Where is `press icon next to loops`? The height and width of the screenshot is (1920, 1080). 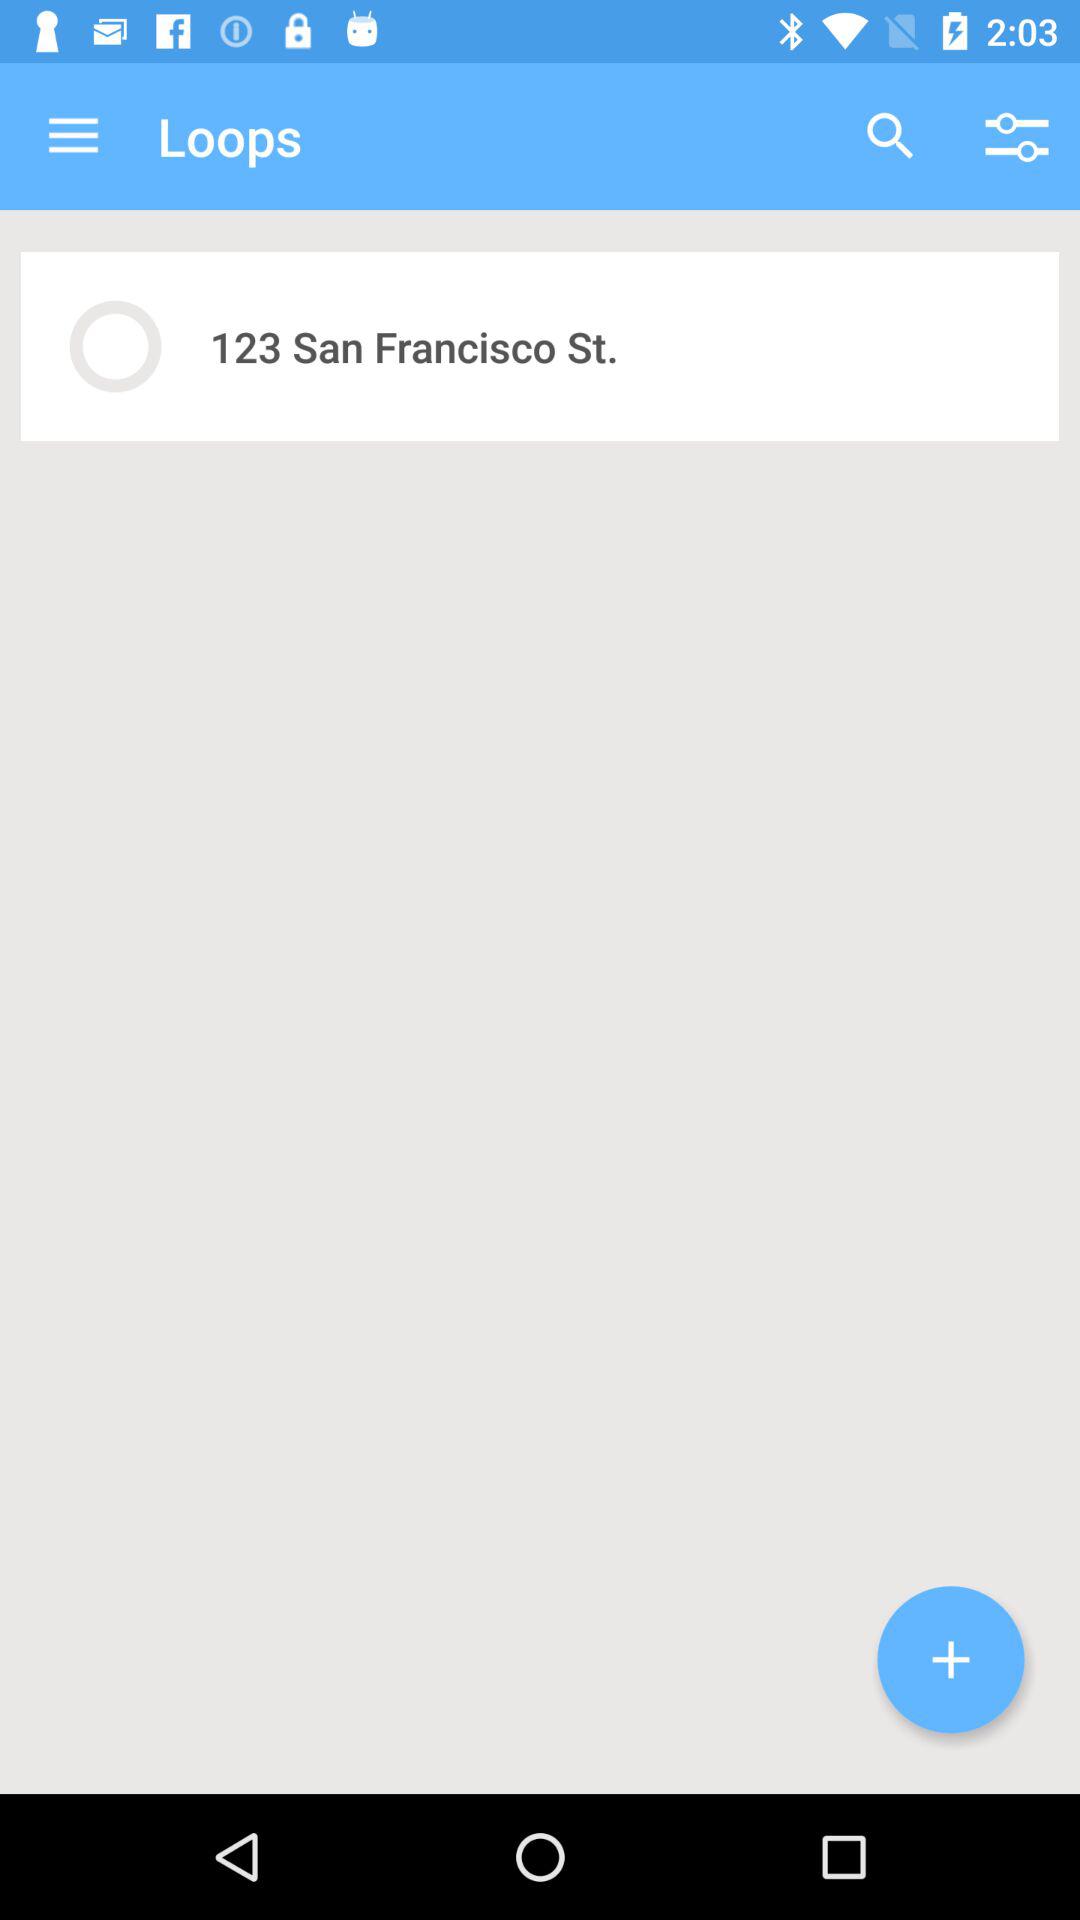 press icon next to loops is located at coordinates (890, 136).